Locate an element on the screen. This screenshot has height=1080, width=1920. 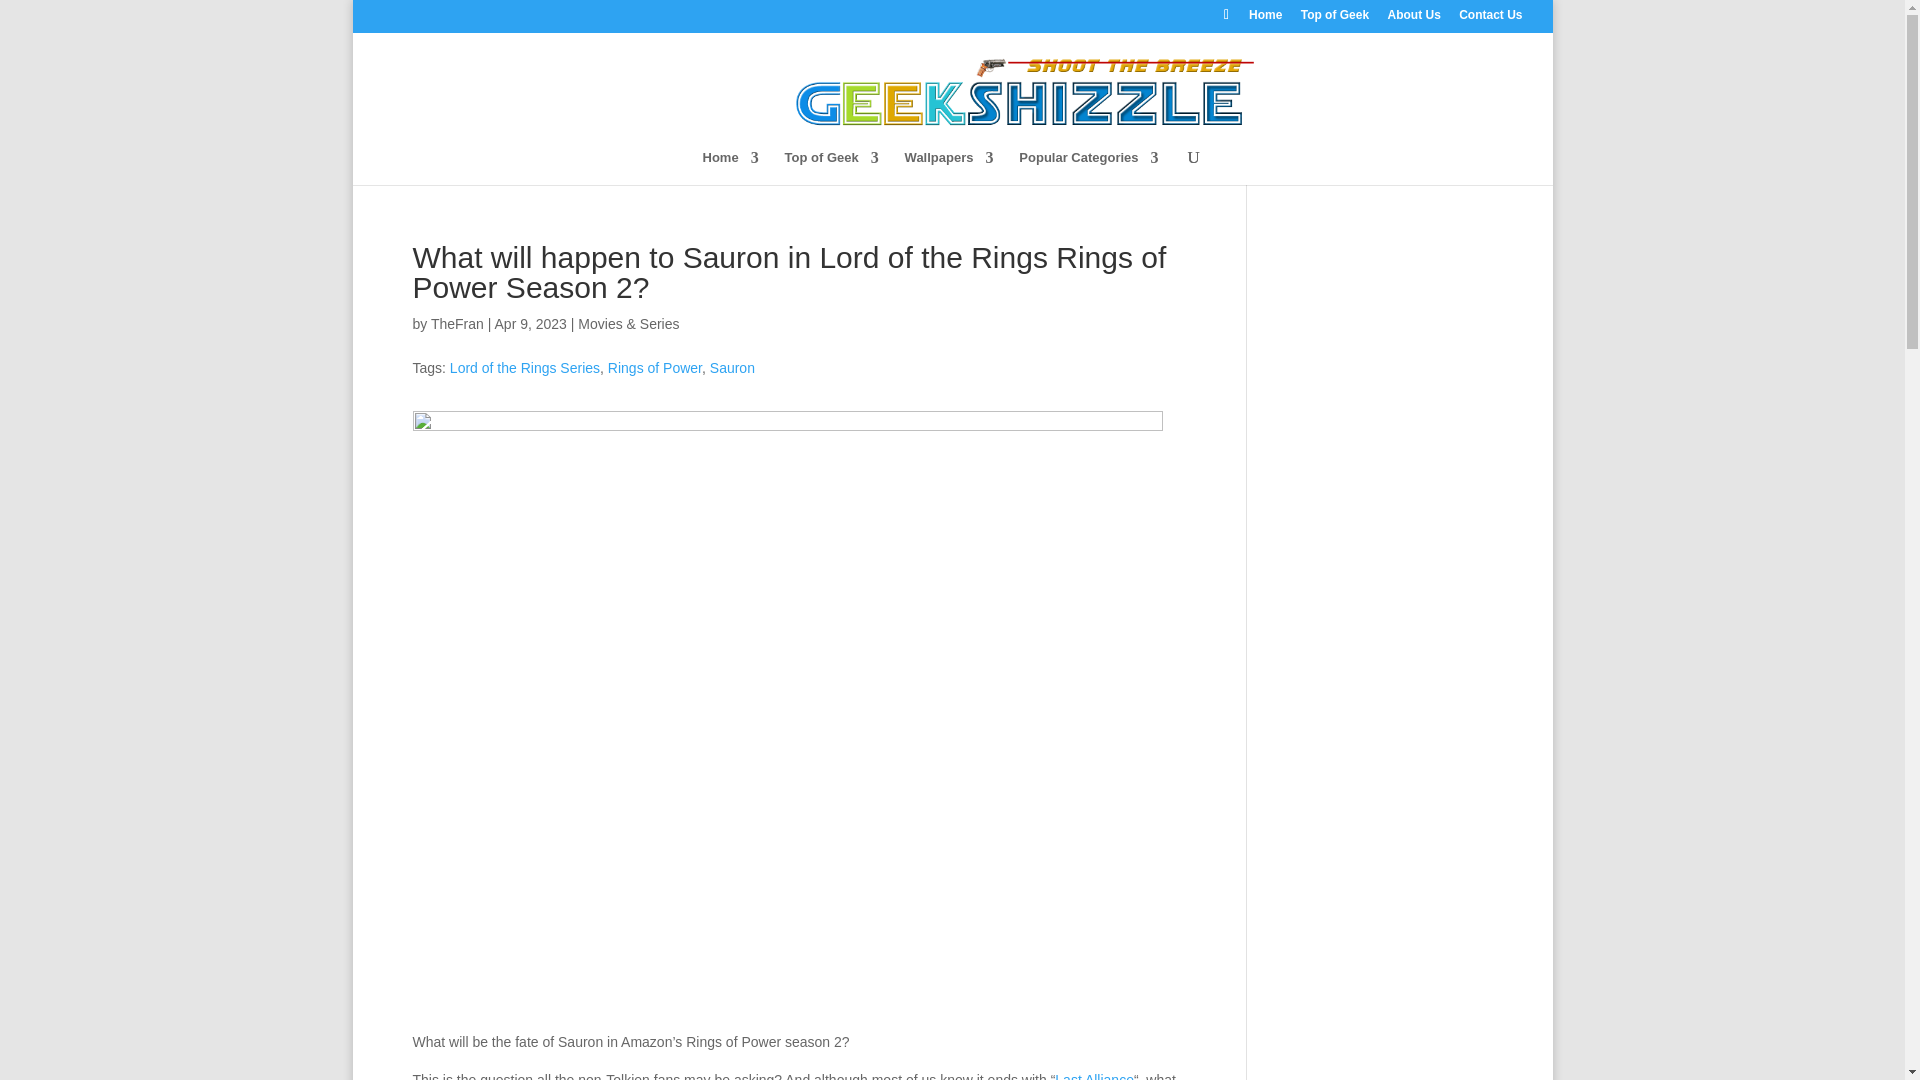
Popular Categories is located at coordinates (1088, 166).